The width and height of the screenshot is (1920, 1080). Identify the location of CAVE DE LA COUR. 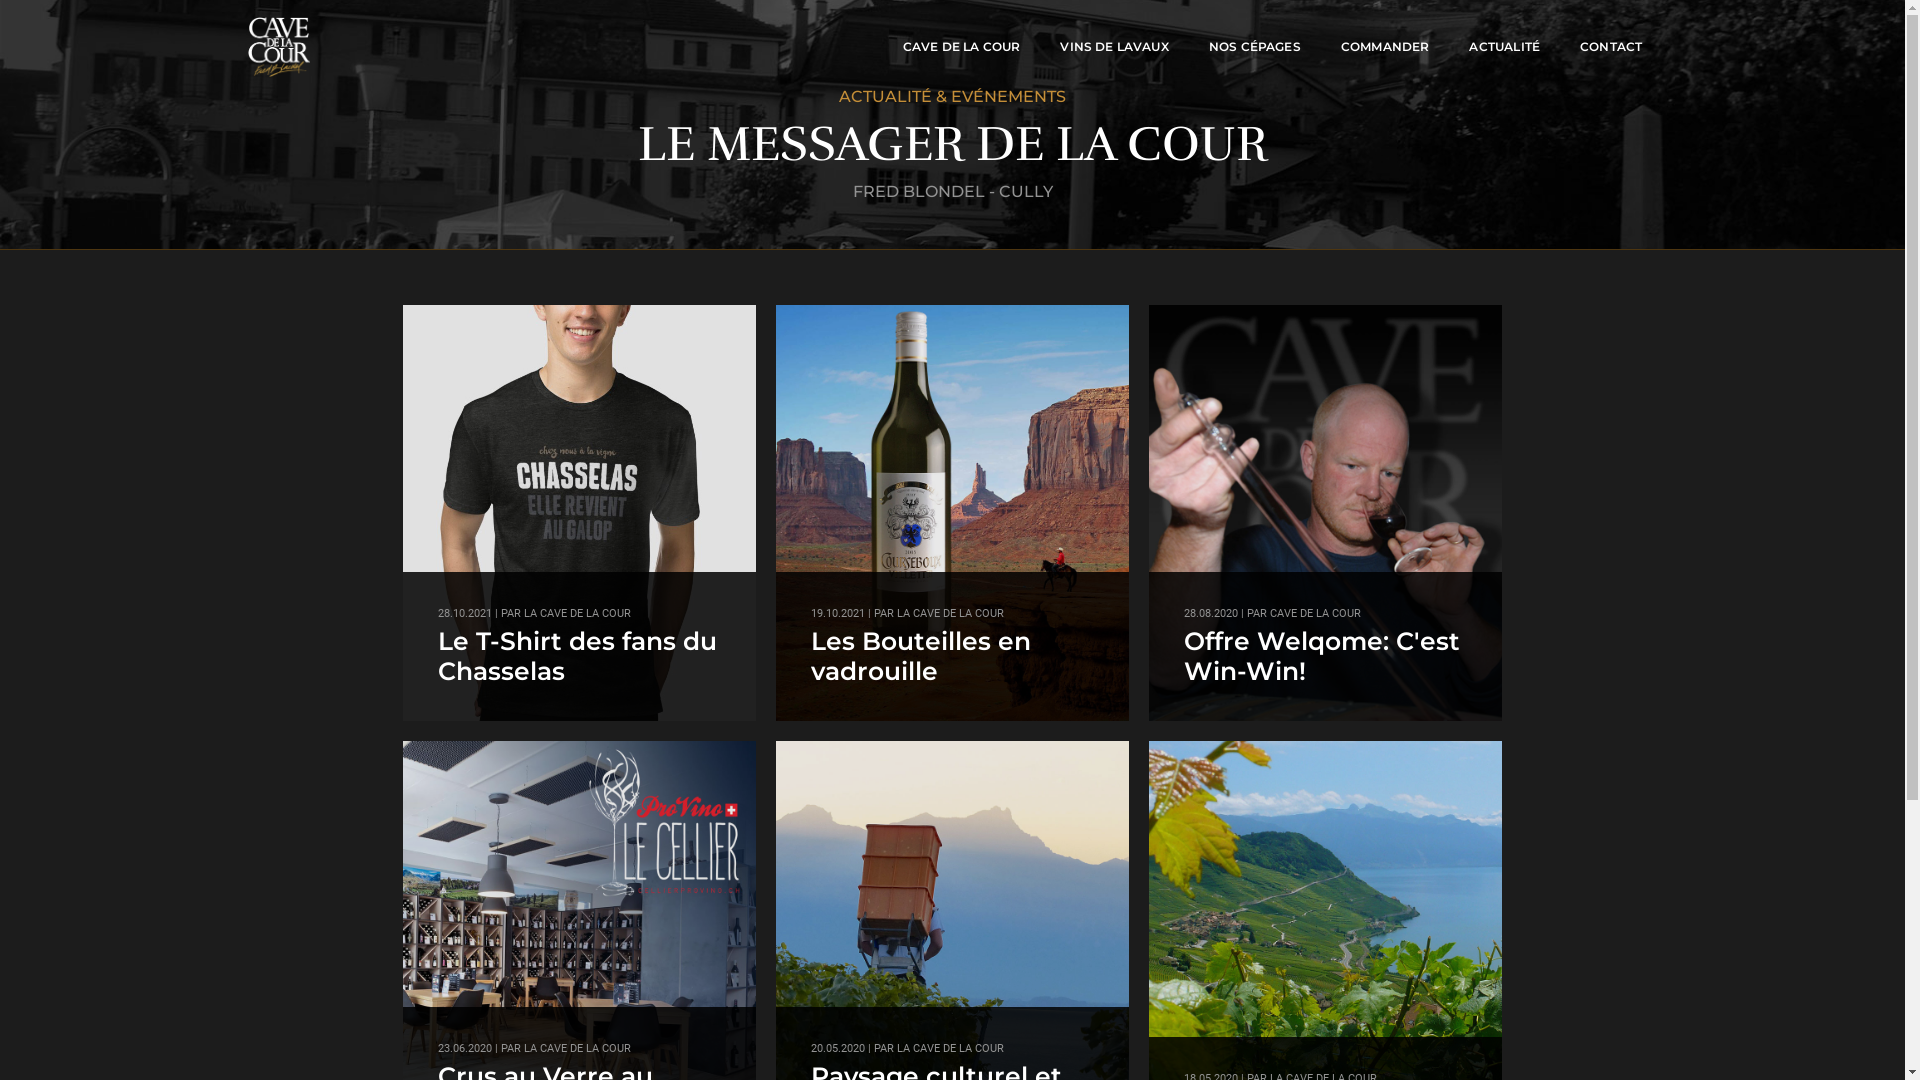
(1316, 614).